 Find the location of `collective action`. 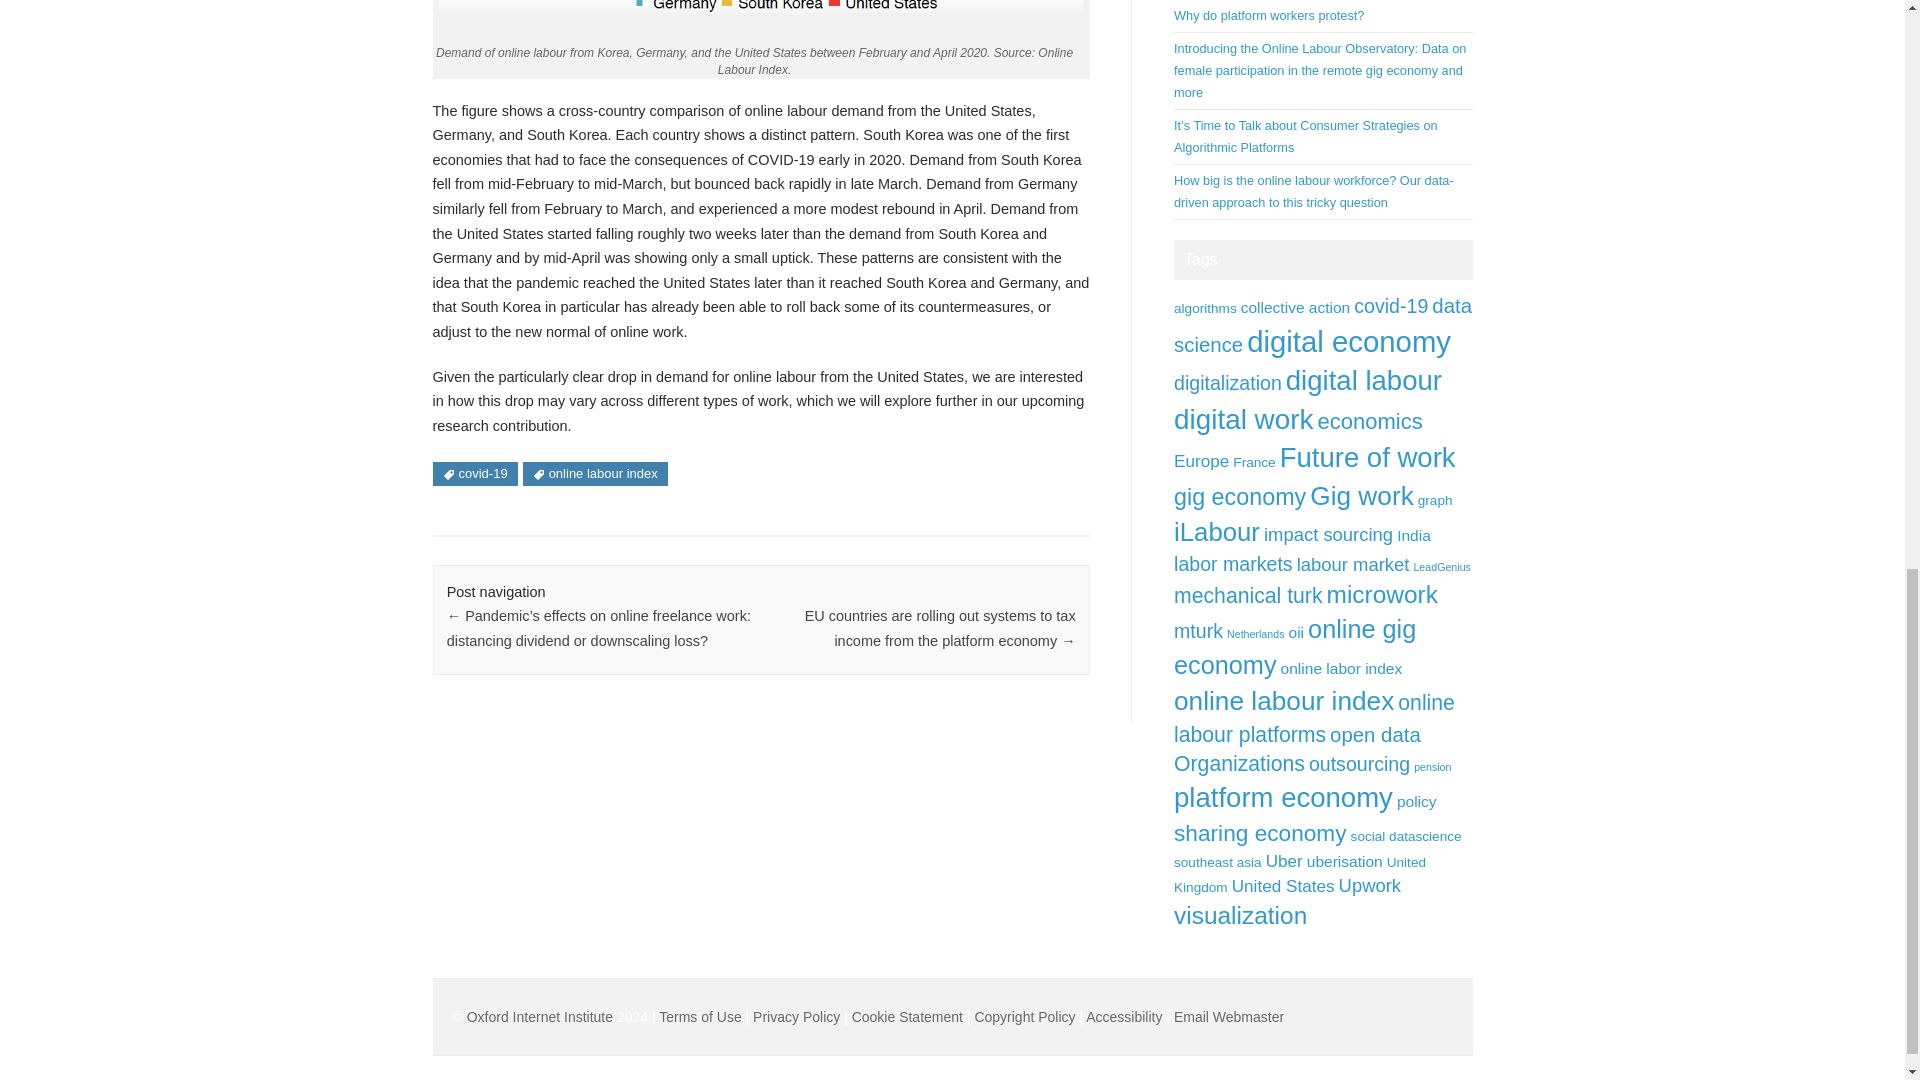

collective action is located at coordinates (1296, 308).